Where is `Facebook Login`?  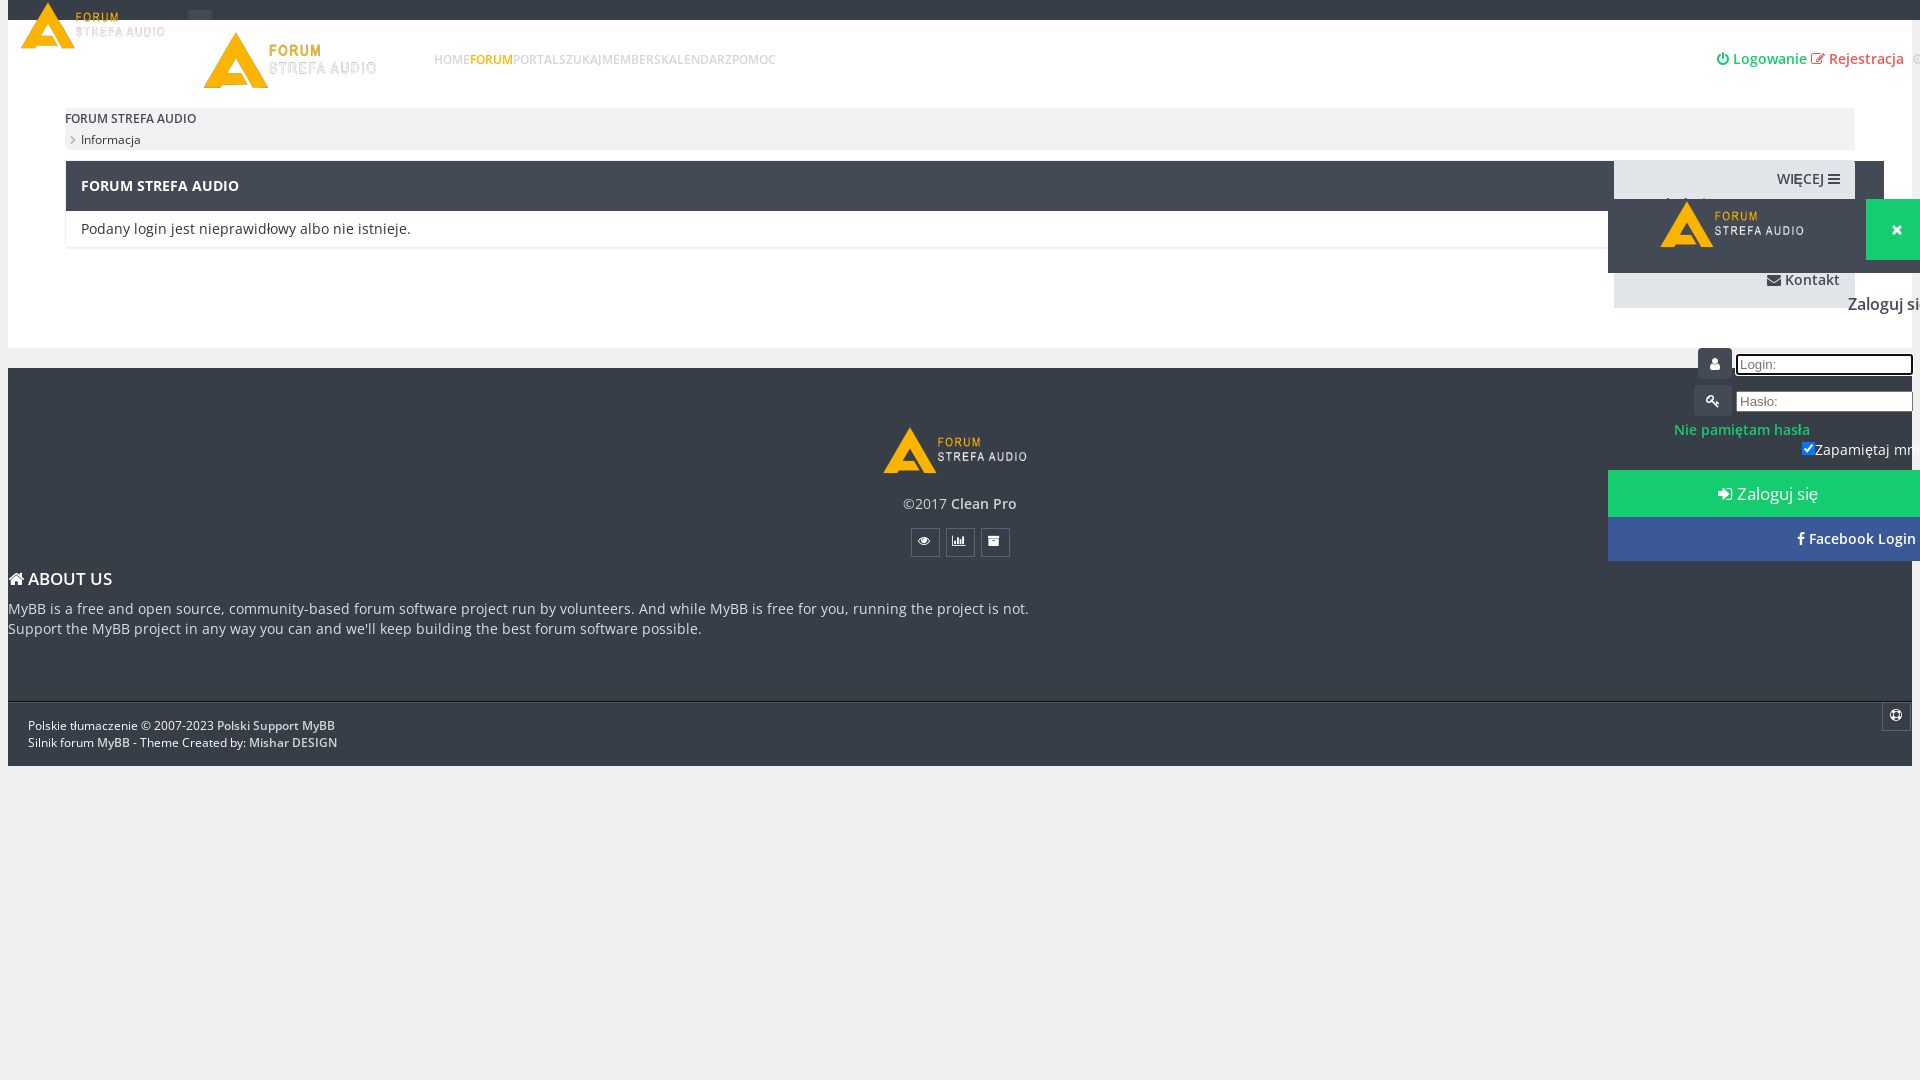 Facebook Login is located at coordinates (1856, 538).